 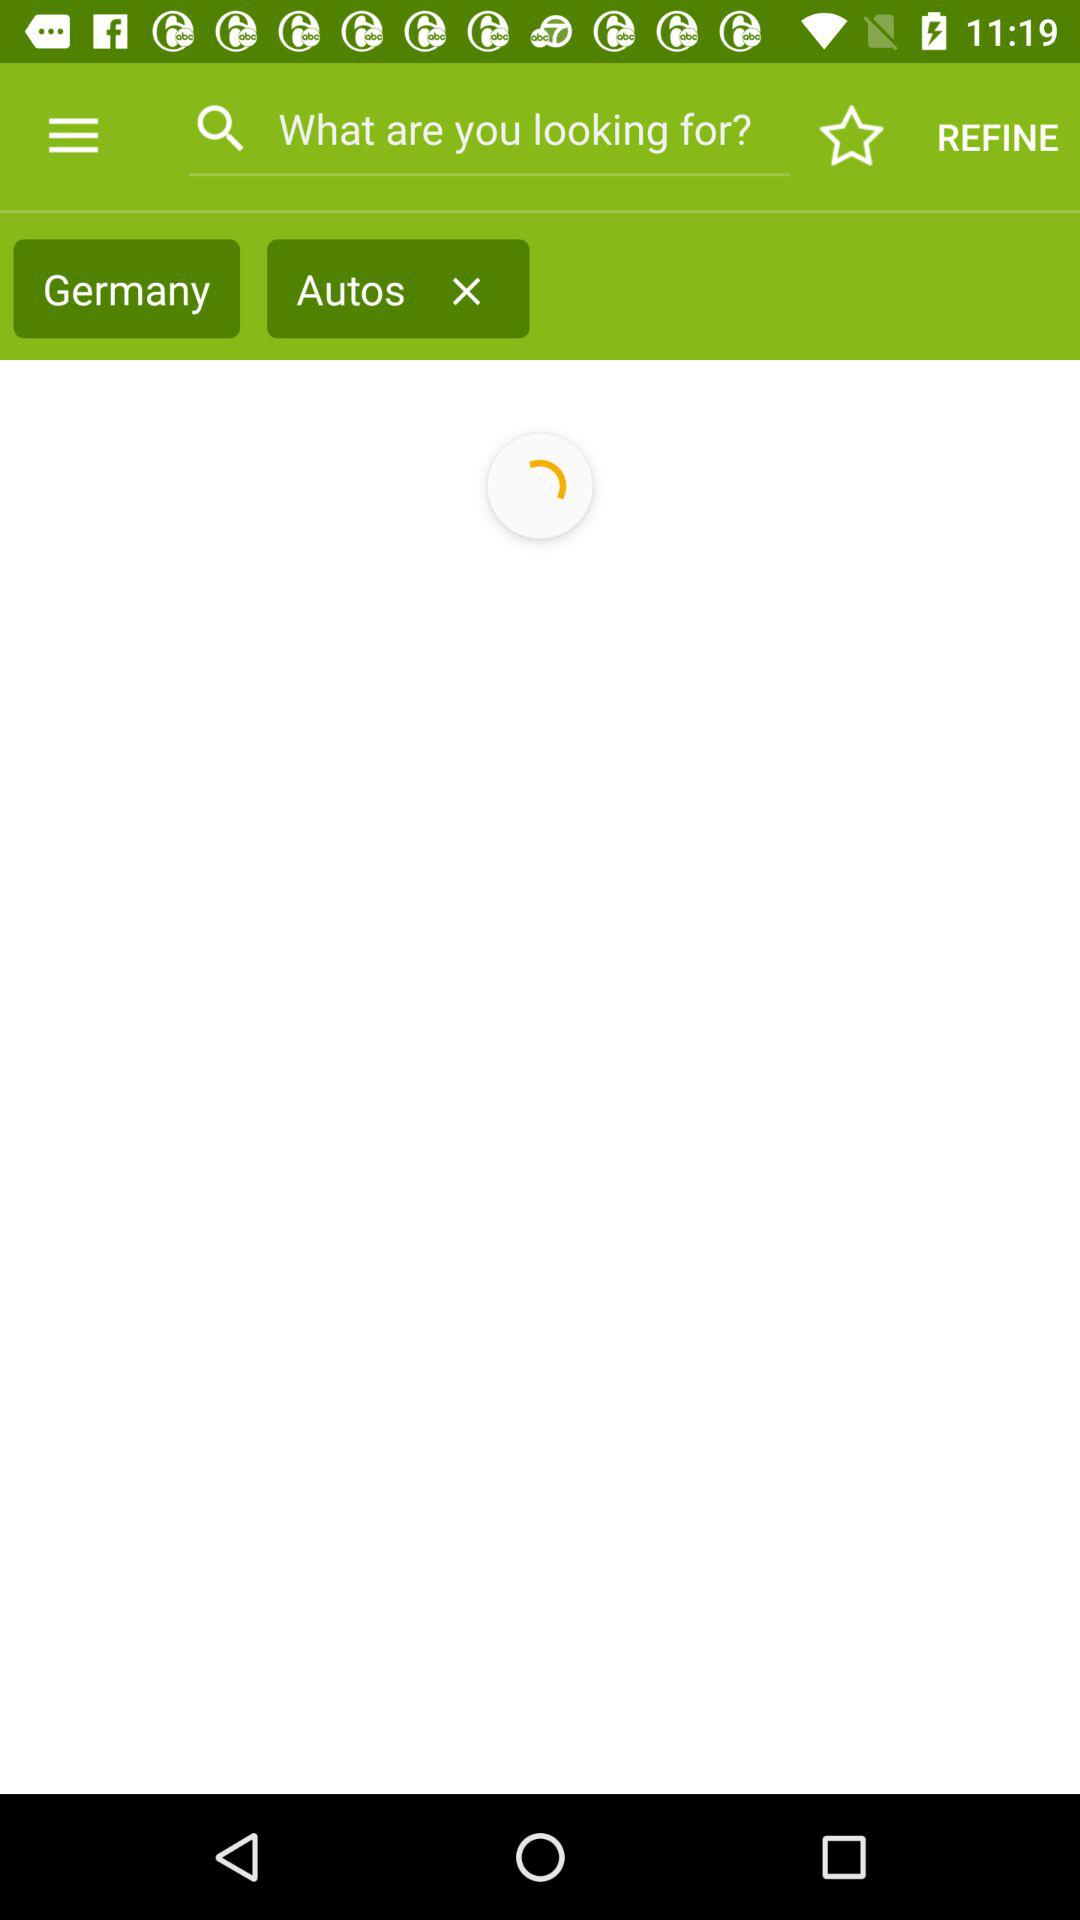 What do you see at coordinates (73, 136) in the screenshot?
I see `turn off icon next to the what are you icon` at bounding box center [73, 136].